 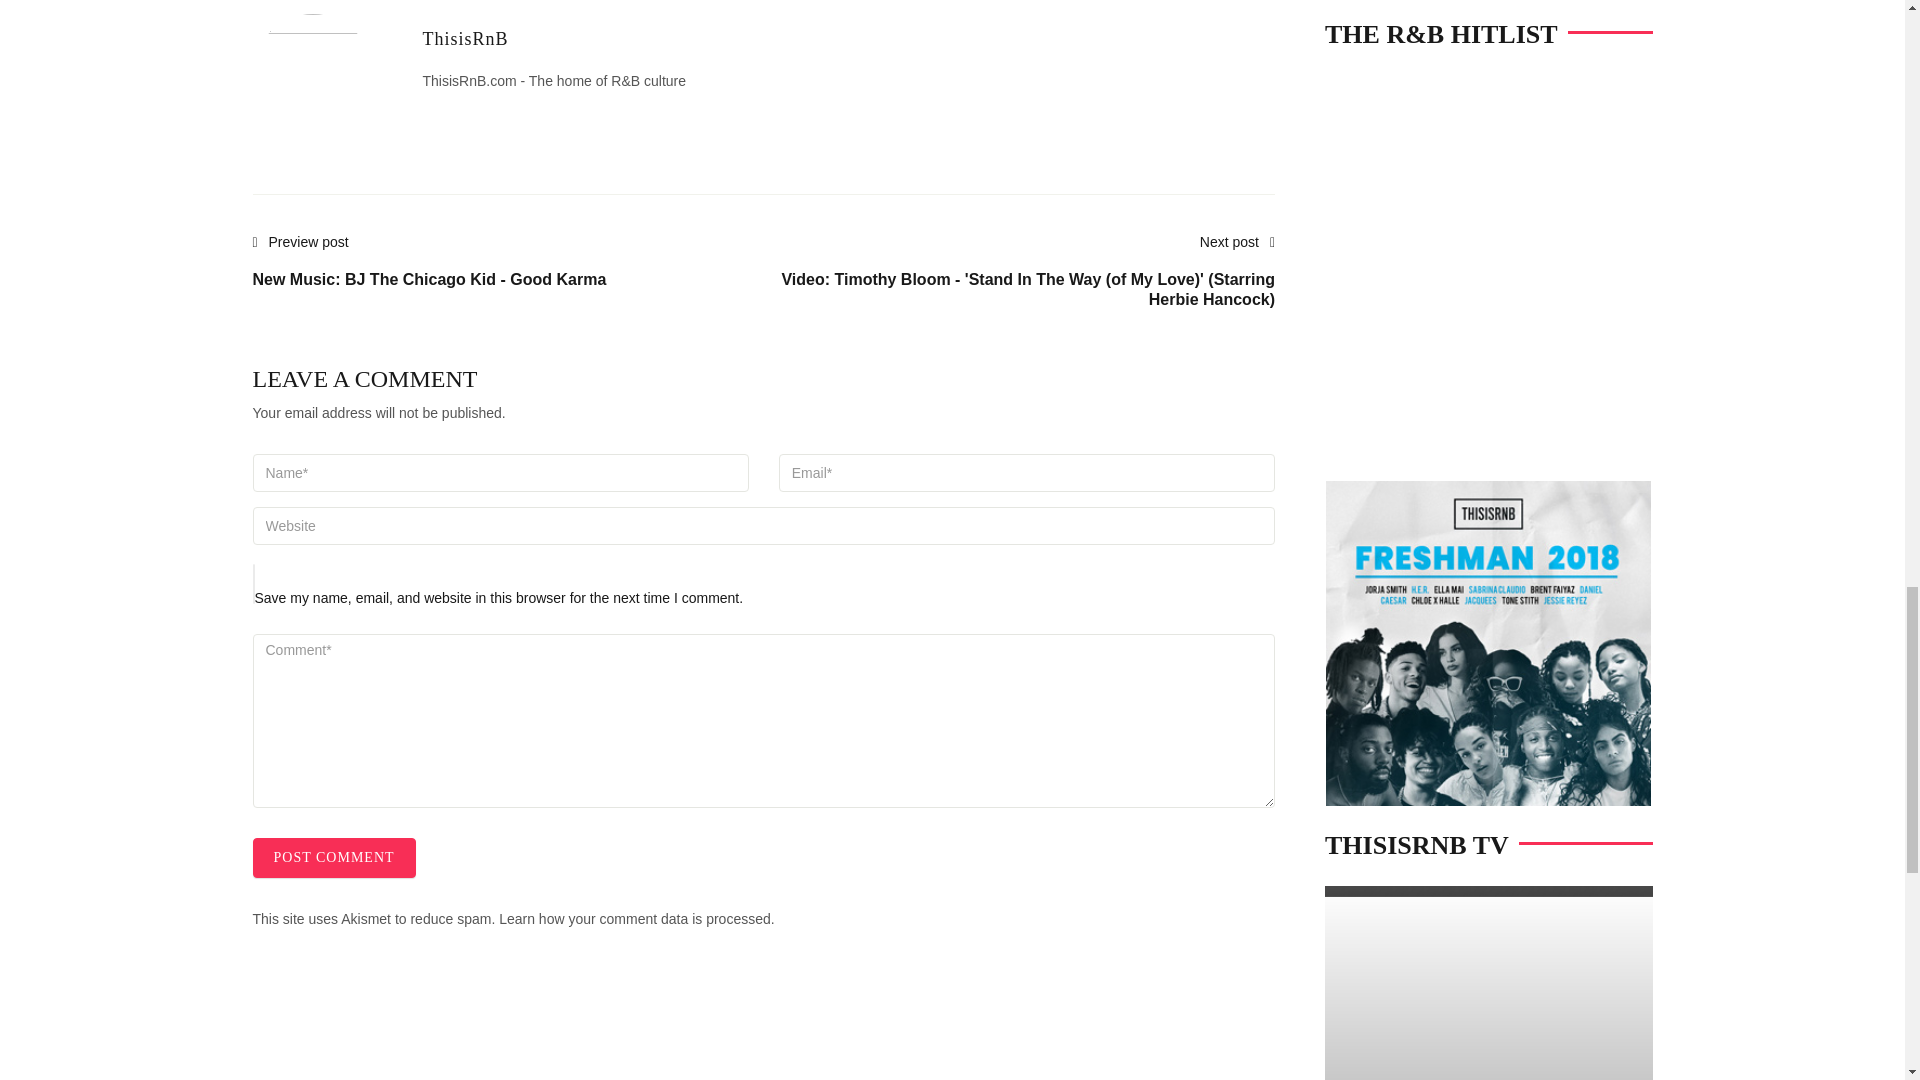 What do you see at coordinates (428, 272) in the screenshot?
I see `prev post` at bounding box center [428, 272].